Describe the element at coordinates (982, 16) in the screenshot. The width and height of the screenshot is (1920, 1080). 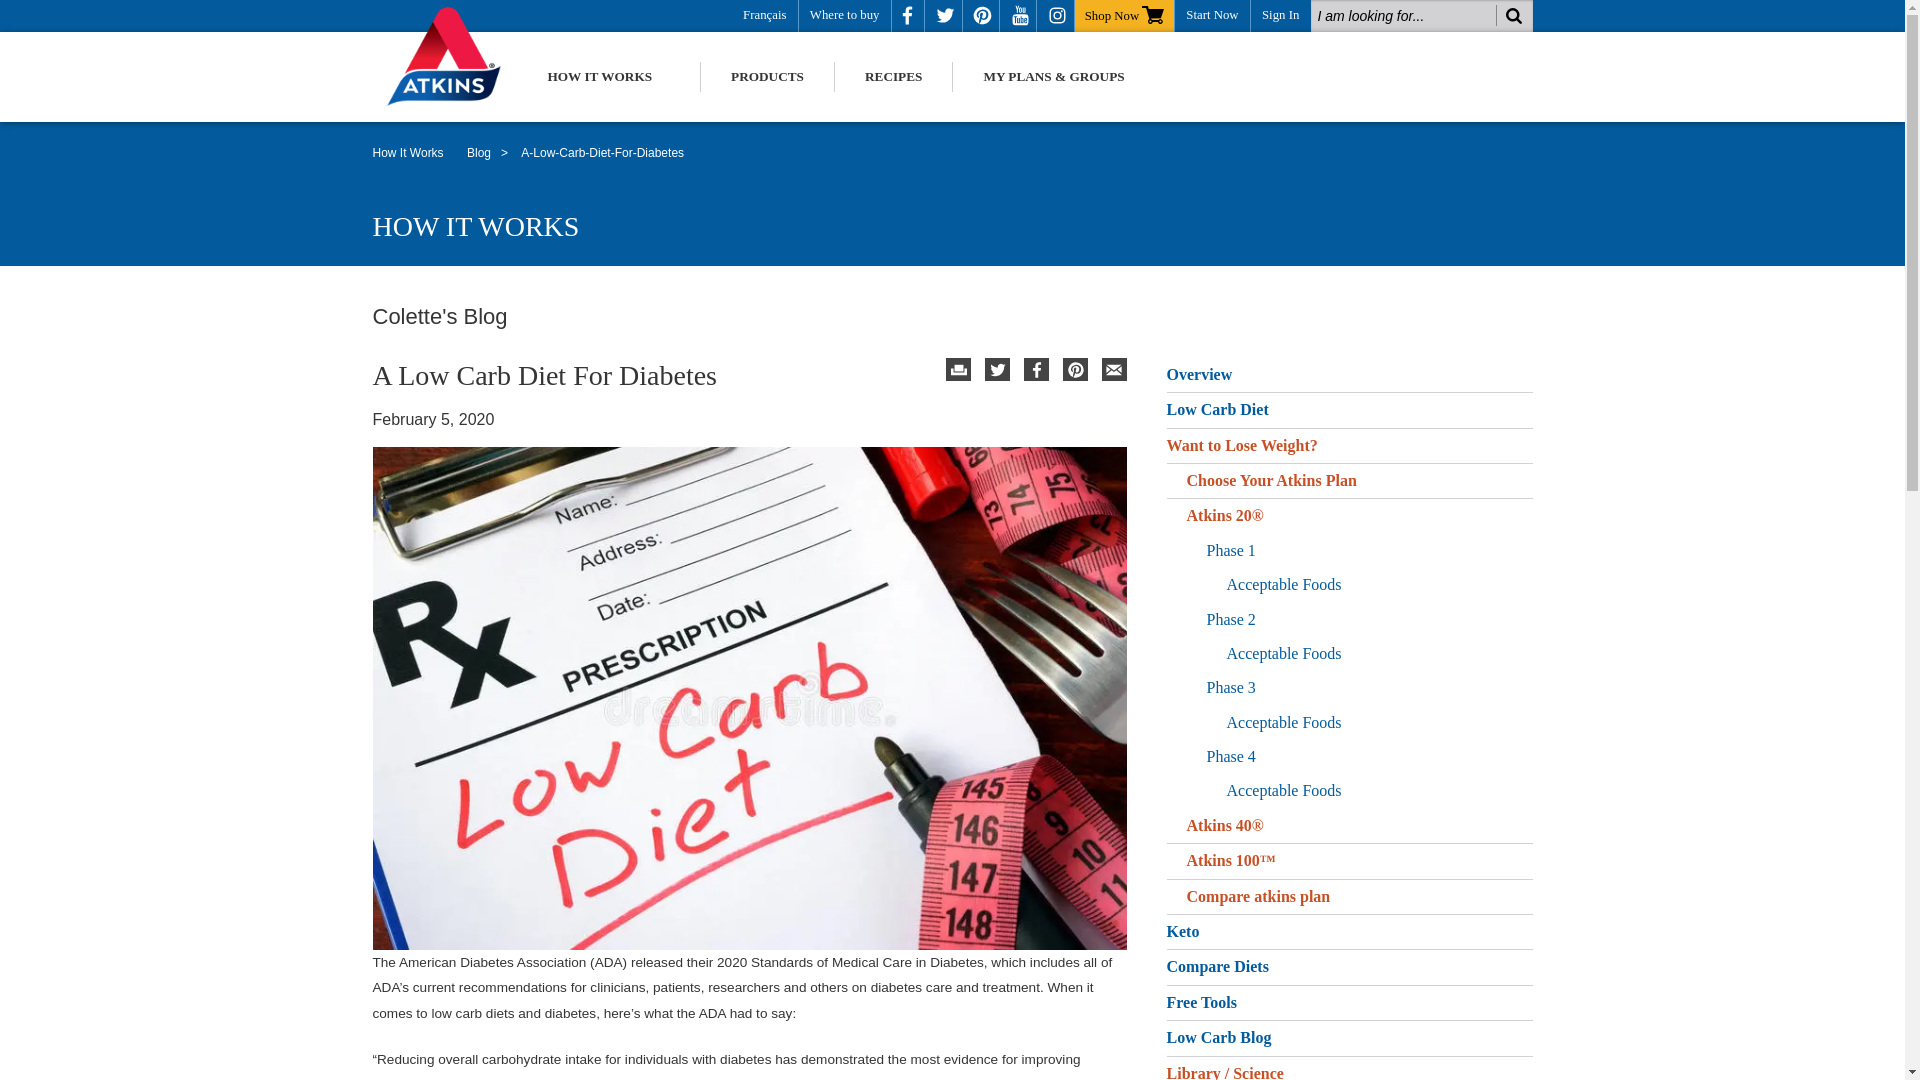
I see `Pinterest` at that location.